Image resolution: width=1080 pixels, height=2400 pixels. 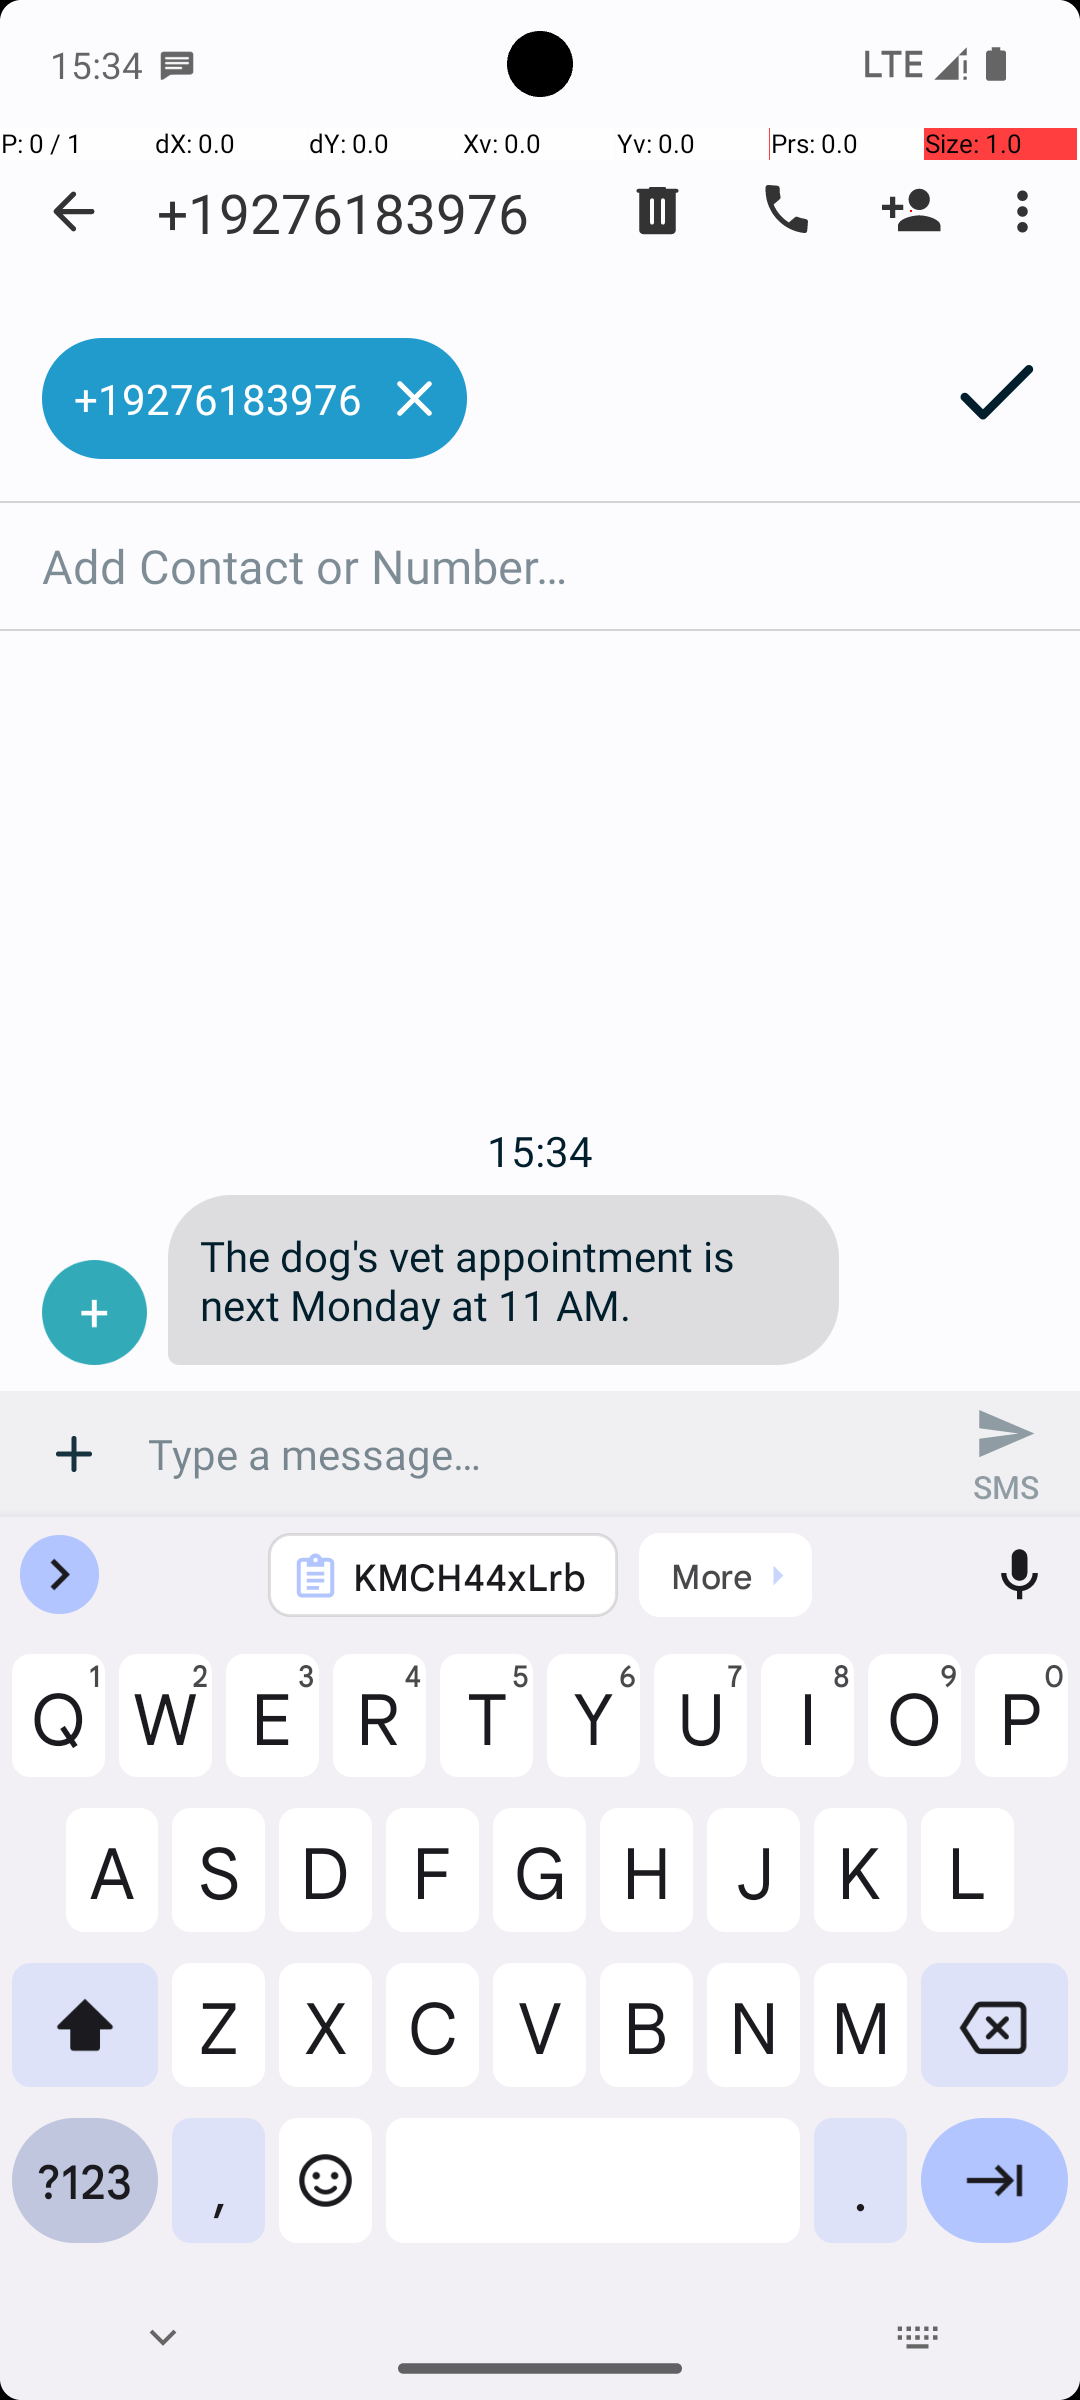 I want to click on KMCH44xLrb, so click(x=470, y=1576).